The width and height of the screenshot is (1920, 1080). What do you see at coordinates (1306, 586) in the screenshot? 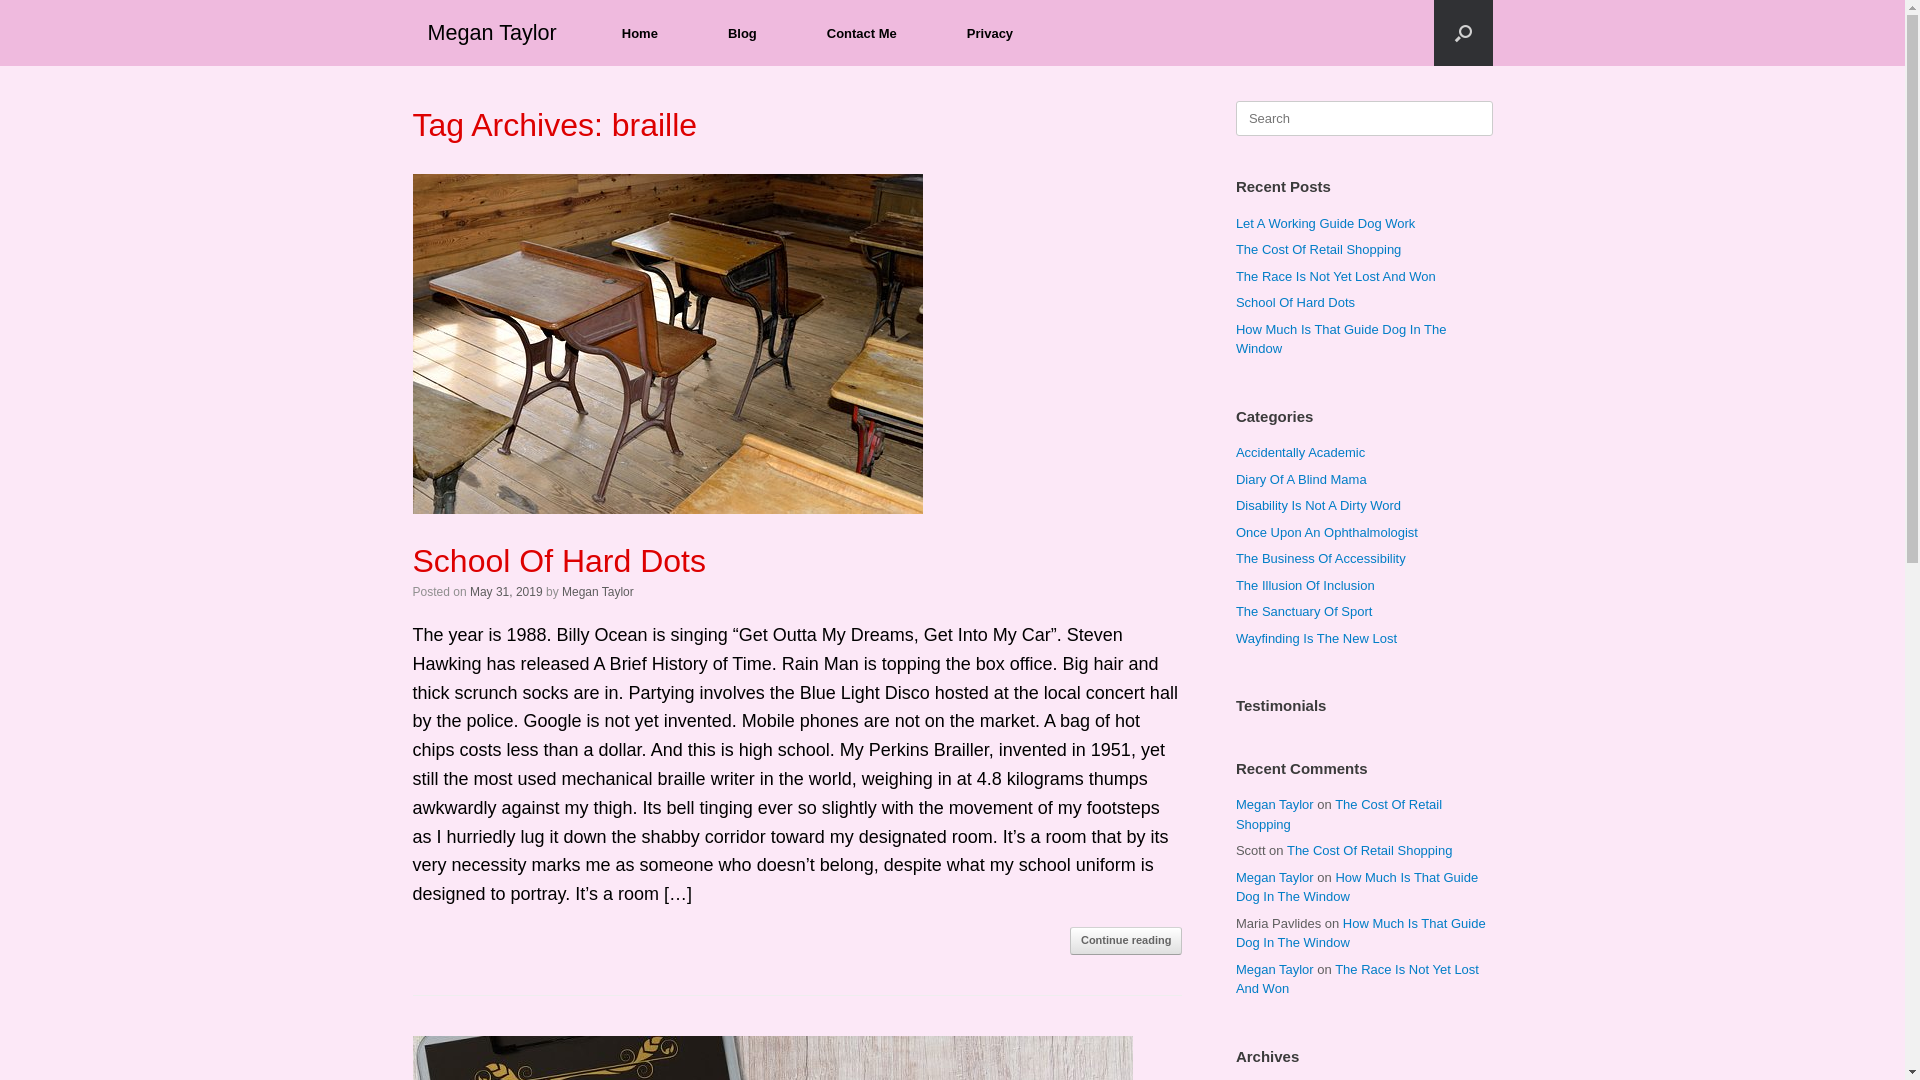
I see `The Illusion Of Inclusion` at bounding box center [1306, 586].